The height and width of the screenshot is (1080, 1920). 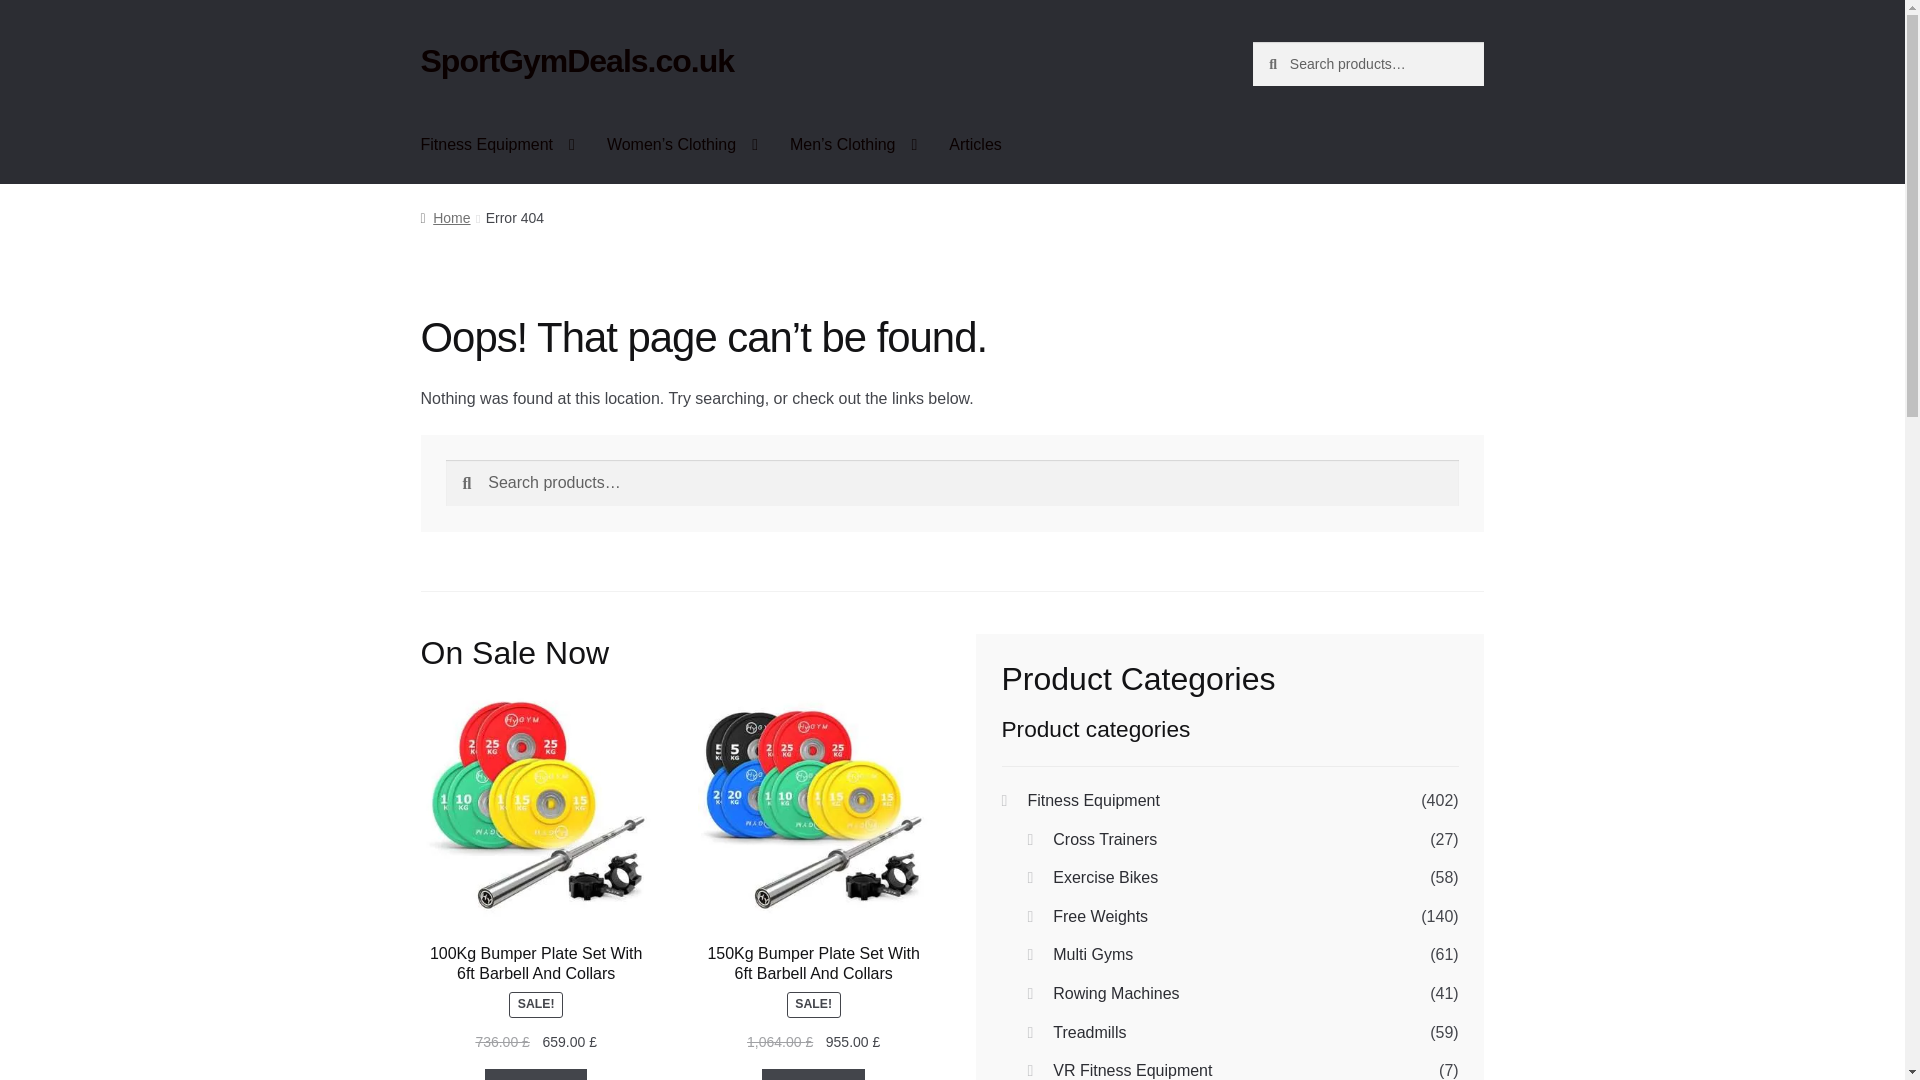 I want to click on Fitness Equipment, so click(x=498, y=144).